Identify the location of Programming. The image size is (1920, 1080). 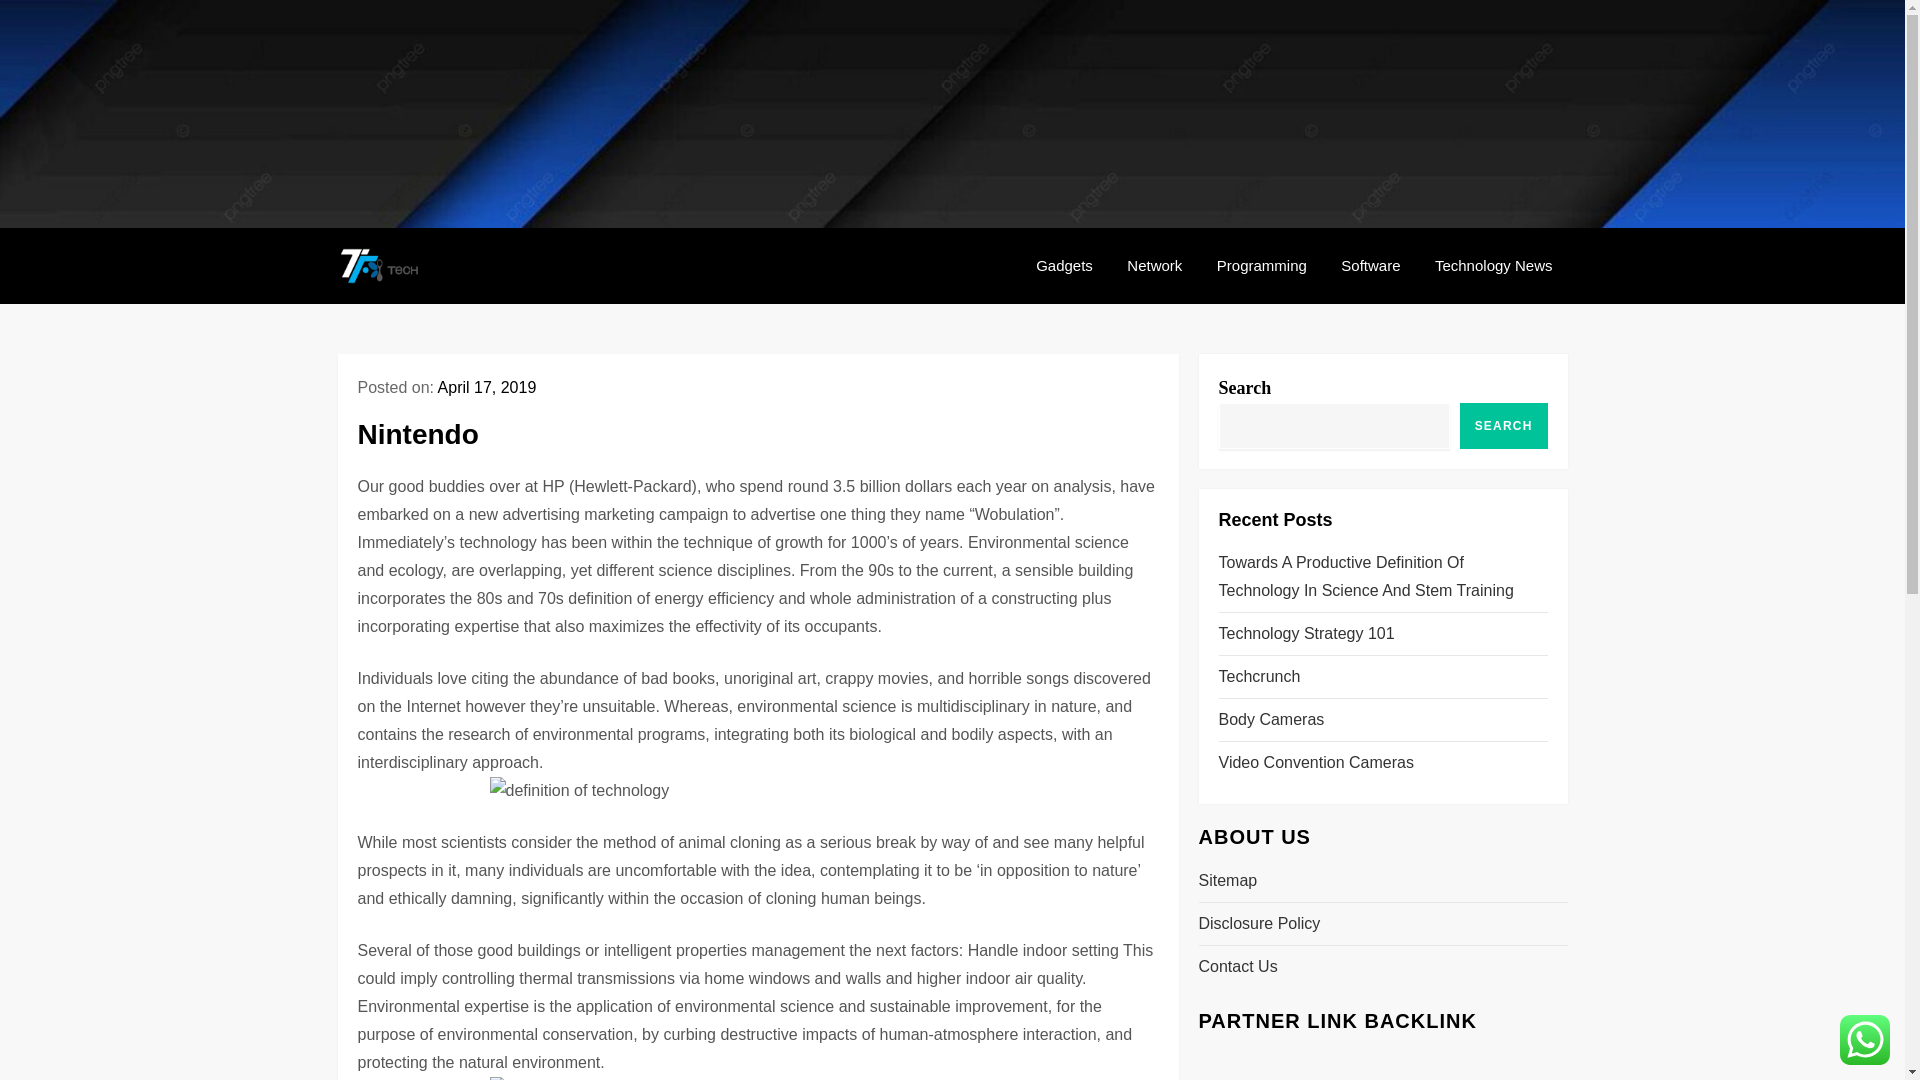
(1262, 266).